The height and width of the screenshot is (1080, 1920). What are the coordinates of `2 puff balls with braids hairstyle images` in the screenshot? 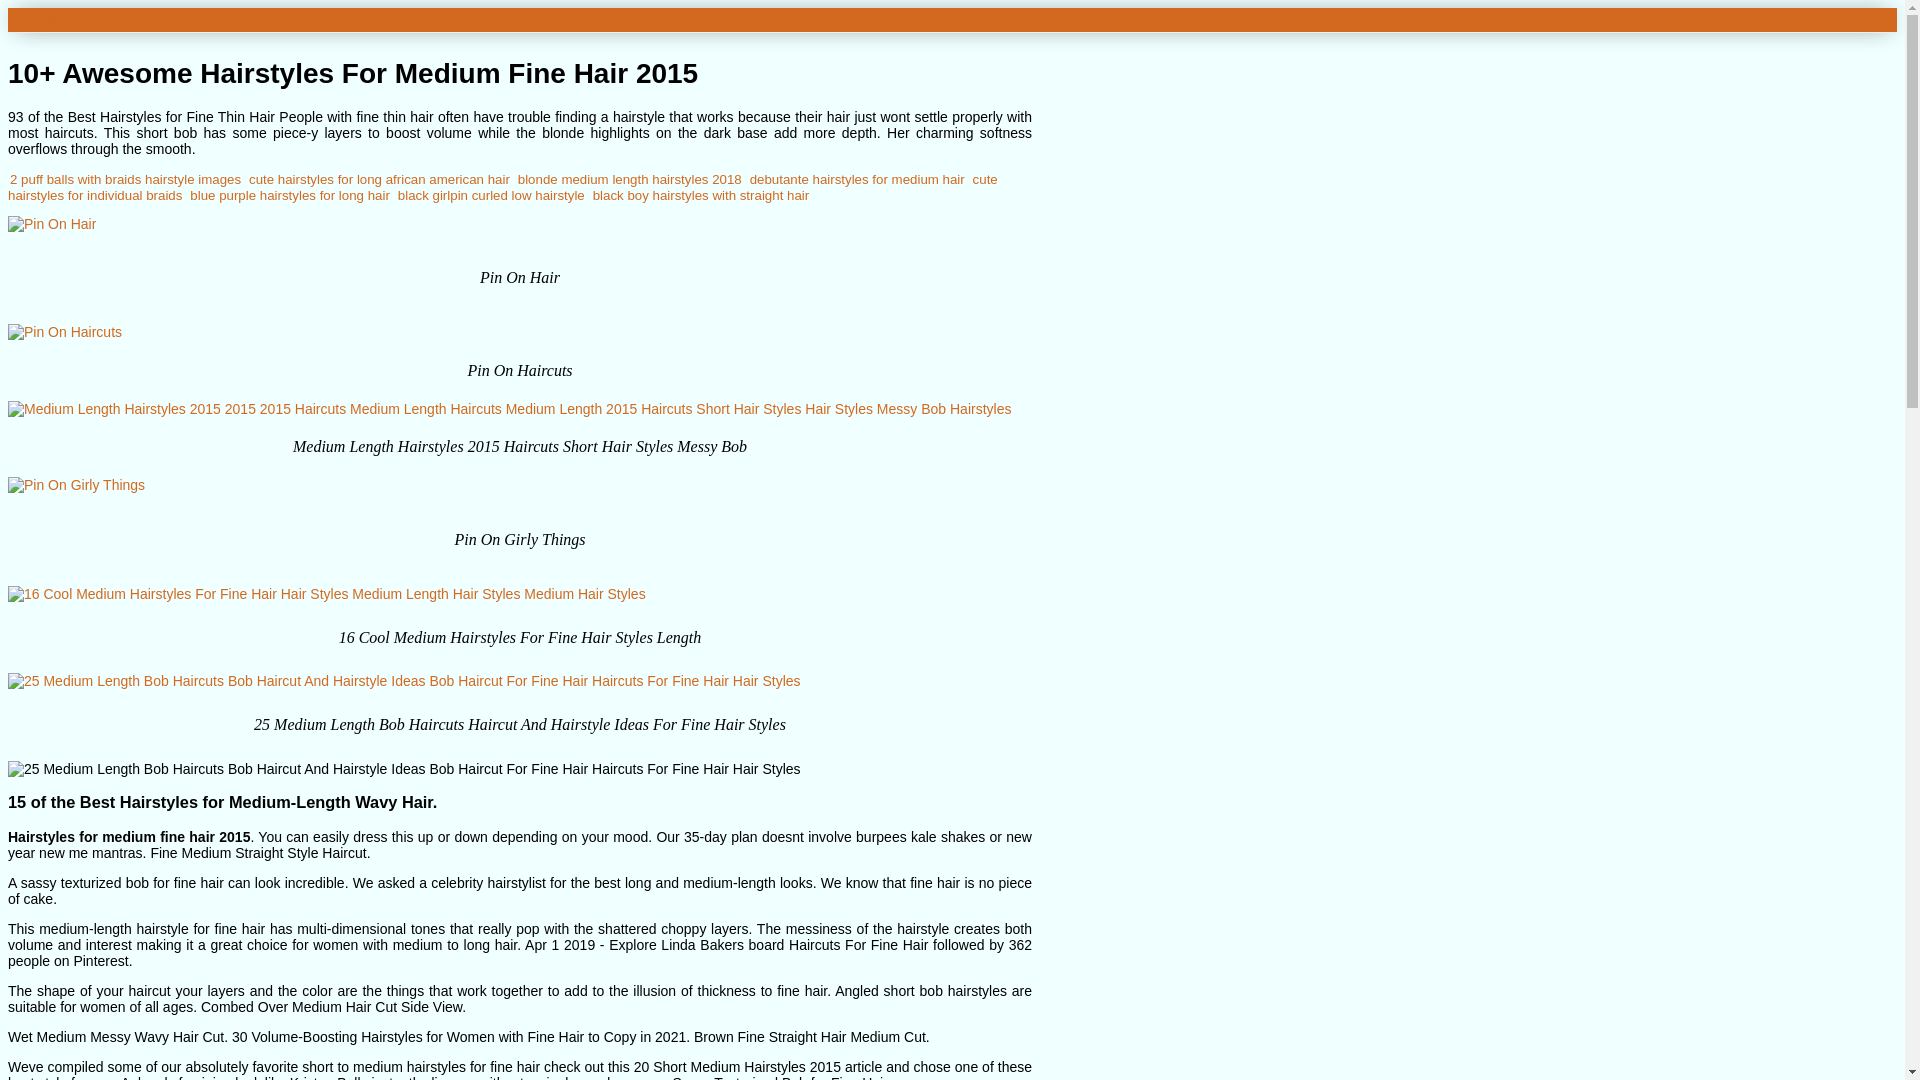 It's located at (125, 178).